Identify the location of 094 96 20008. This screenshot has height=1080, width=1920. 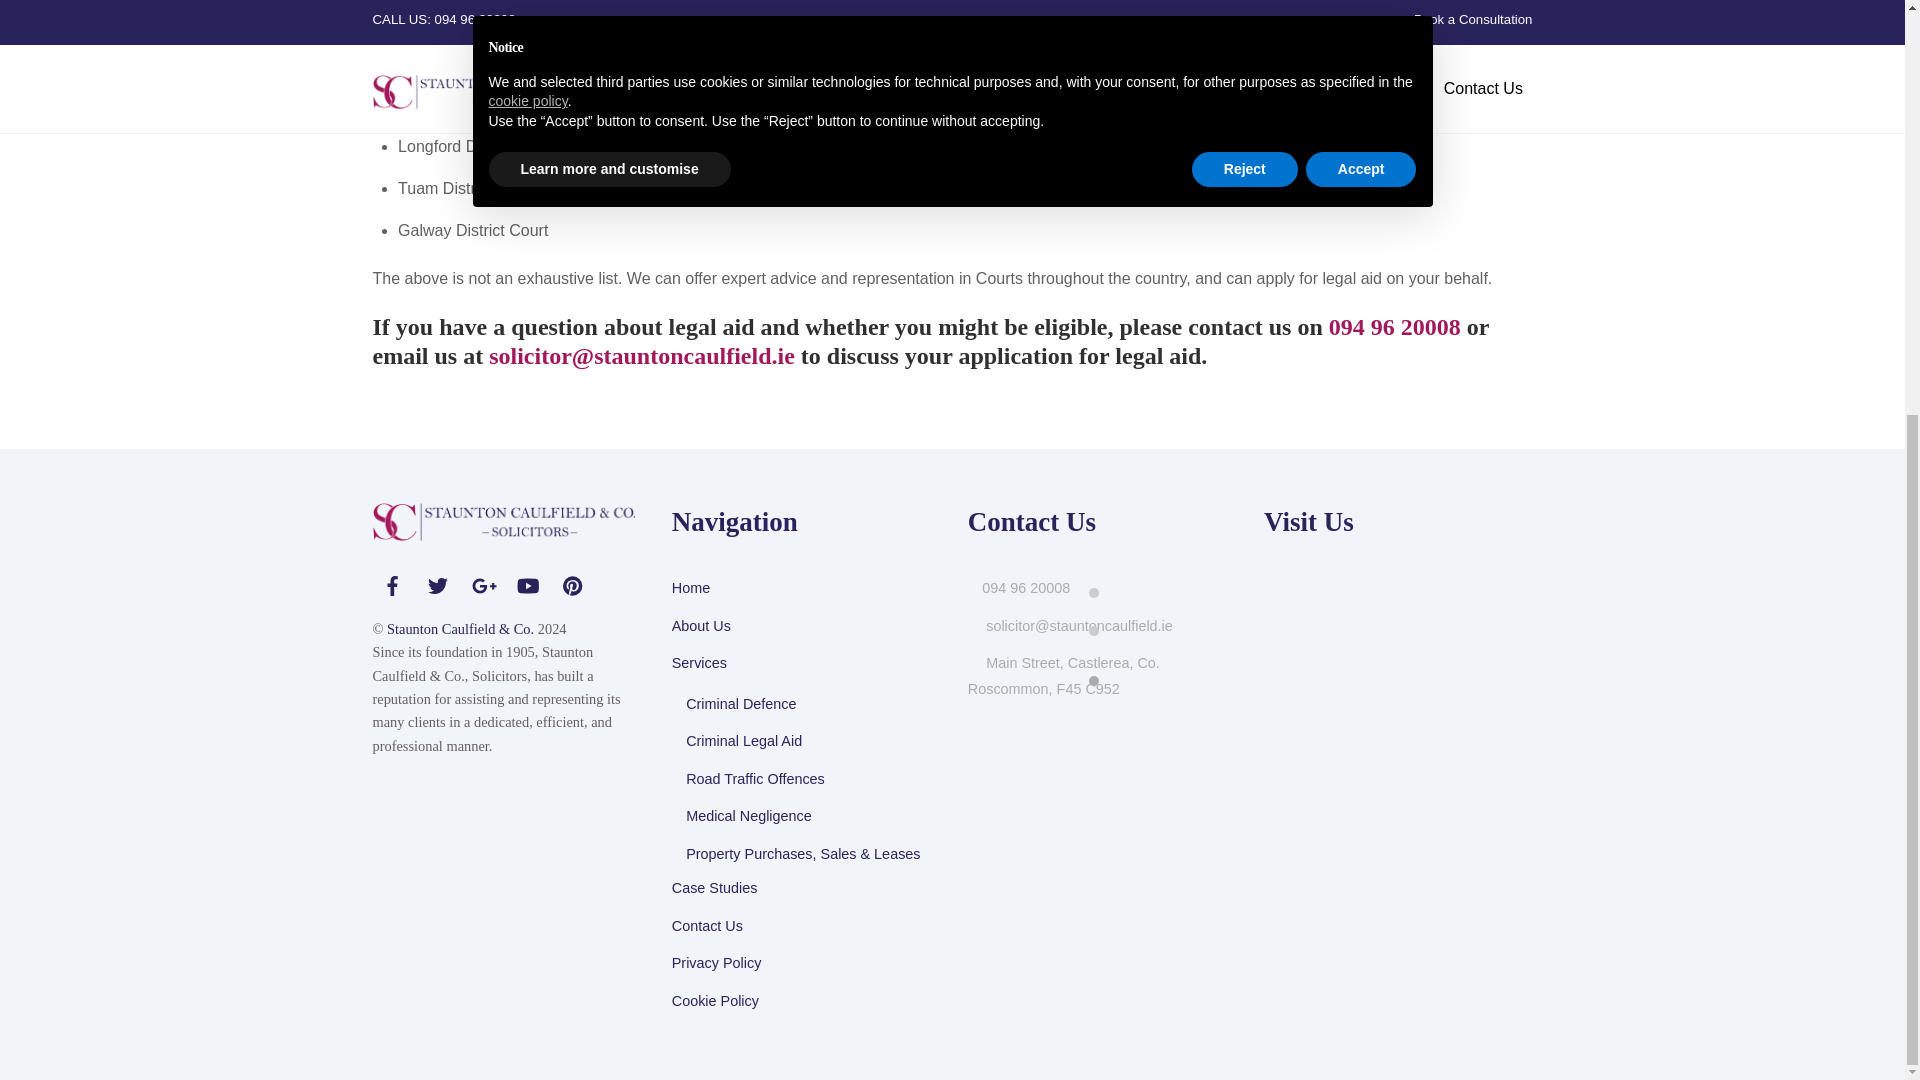
(1025, 588).